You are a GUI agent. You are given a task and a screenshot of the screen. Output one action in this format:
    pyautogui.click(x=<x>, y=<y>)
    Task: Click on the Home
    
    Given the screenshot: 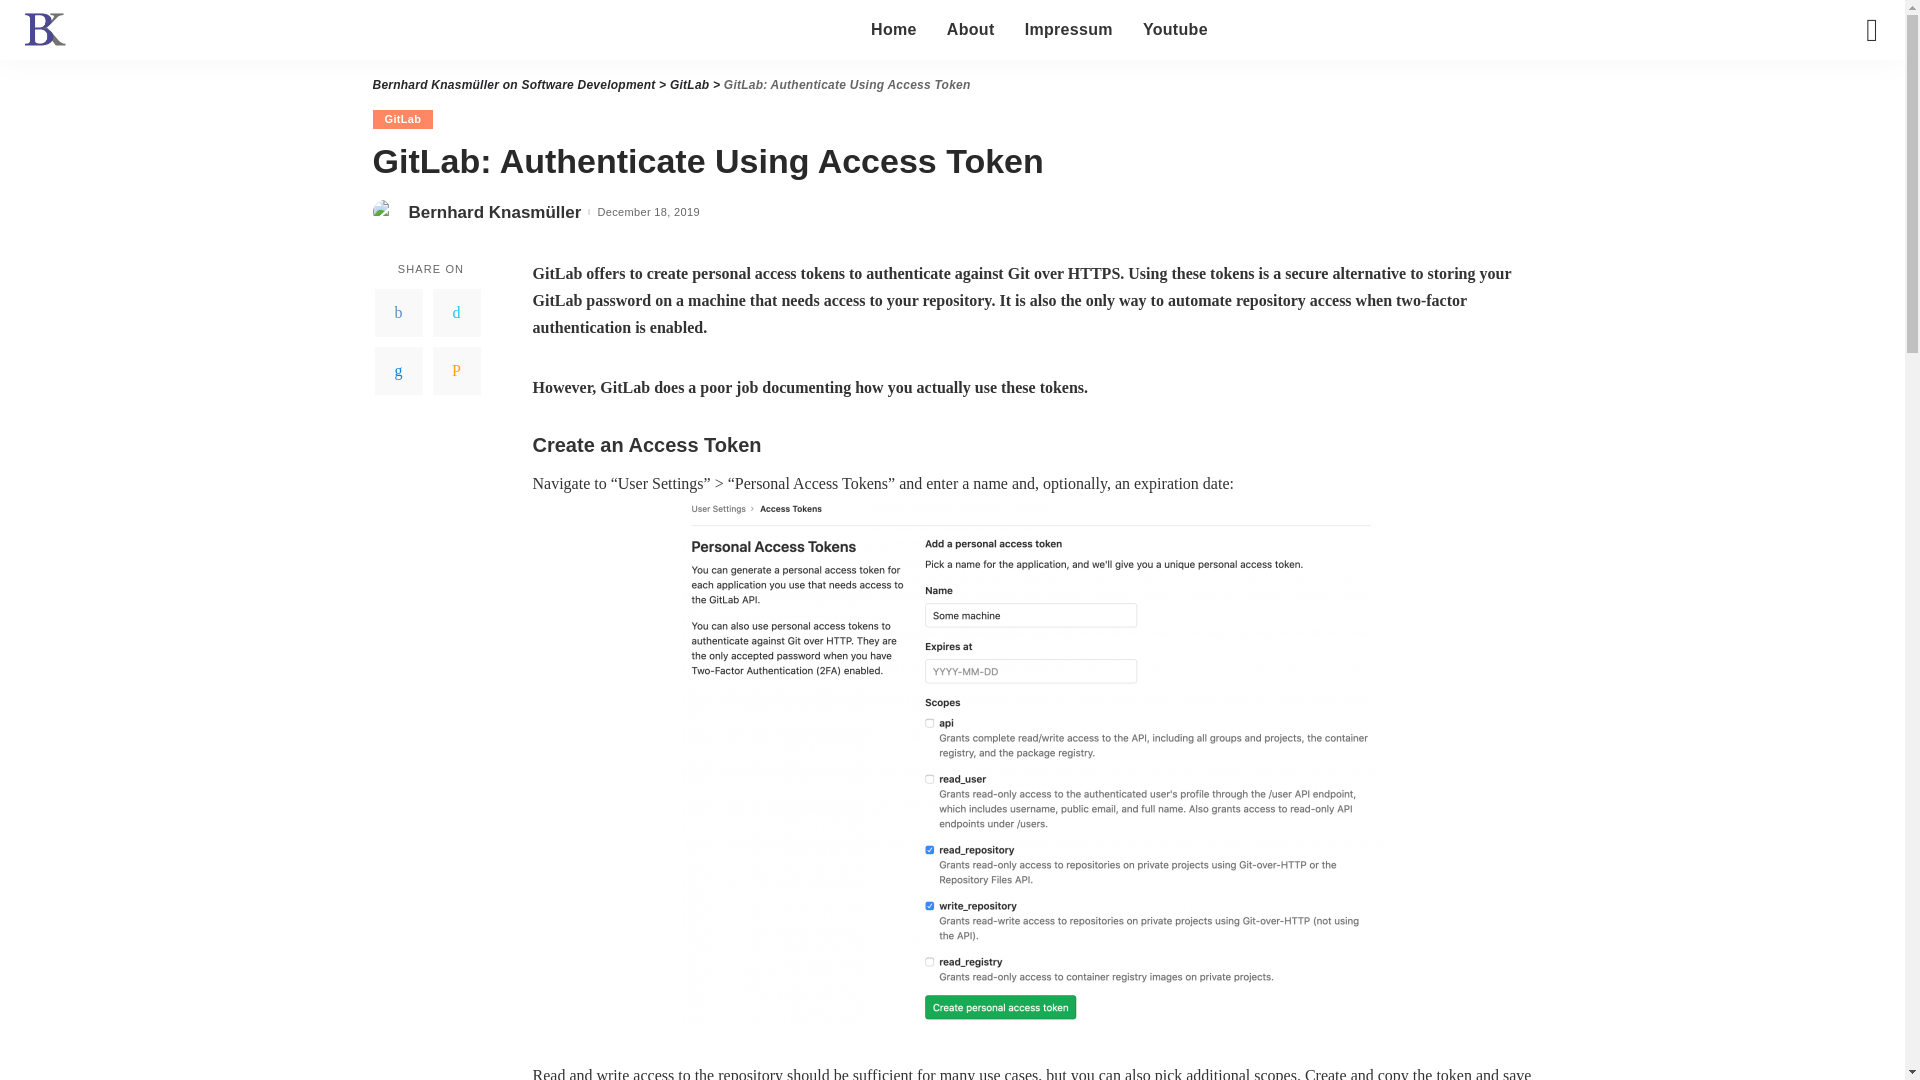 What is the action you would take?
    pyautogui.click(x=894, y=30)
    